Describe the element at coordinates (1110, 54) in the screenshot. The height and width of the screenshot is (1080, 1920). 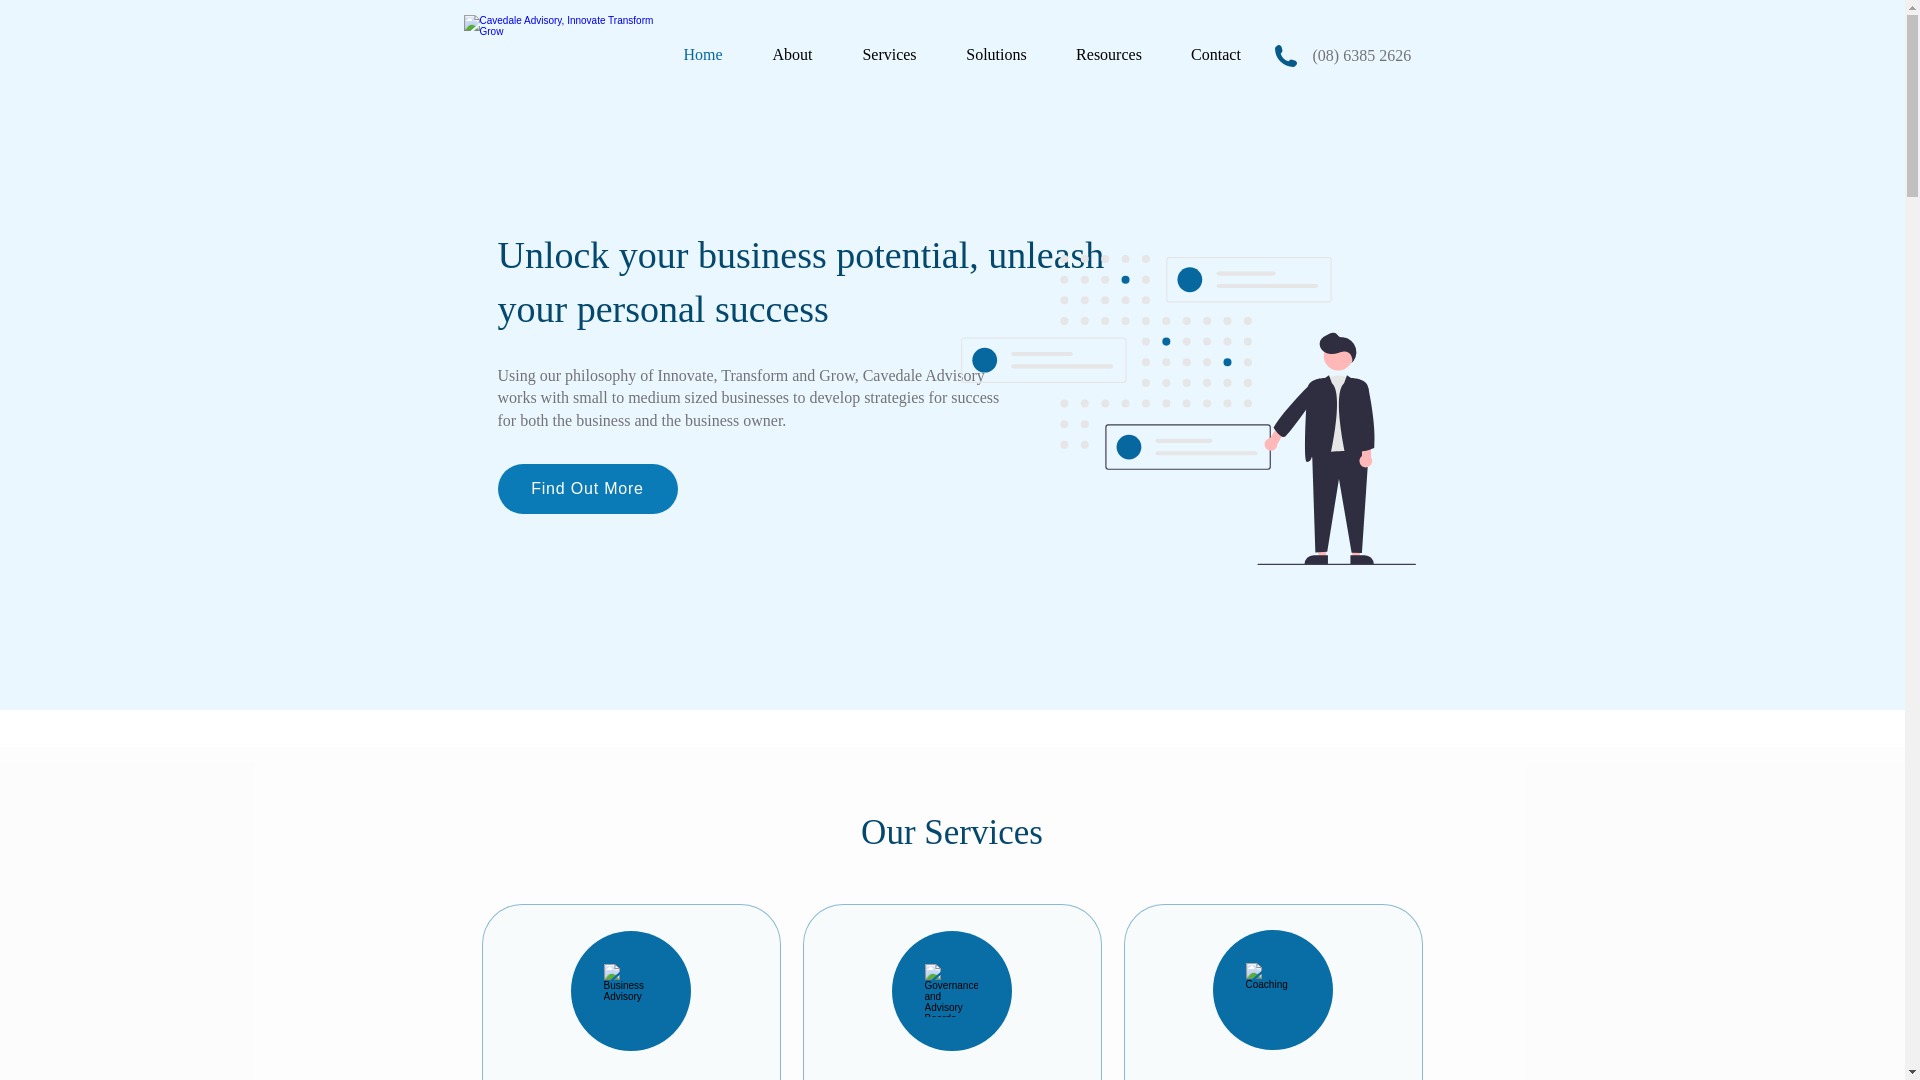
I see `Resources` at that location.